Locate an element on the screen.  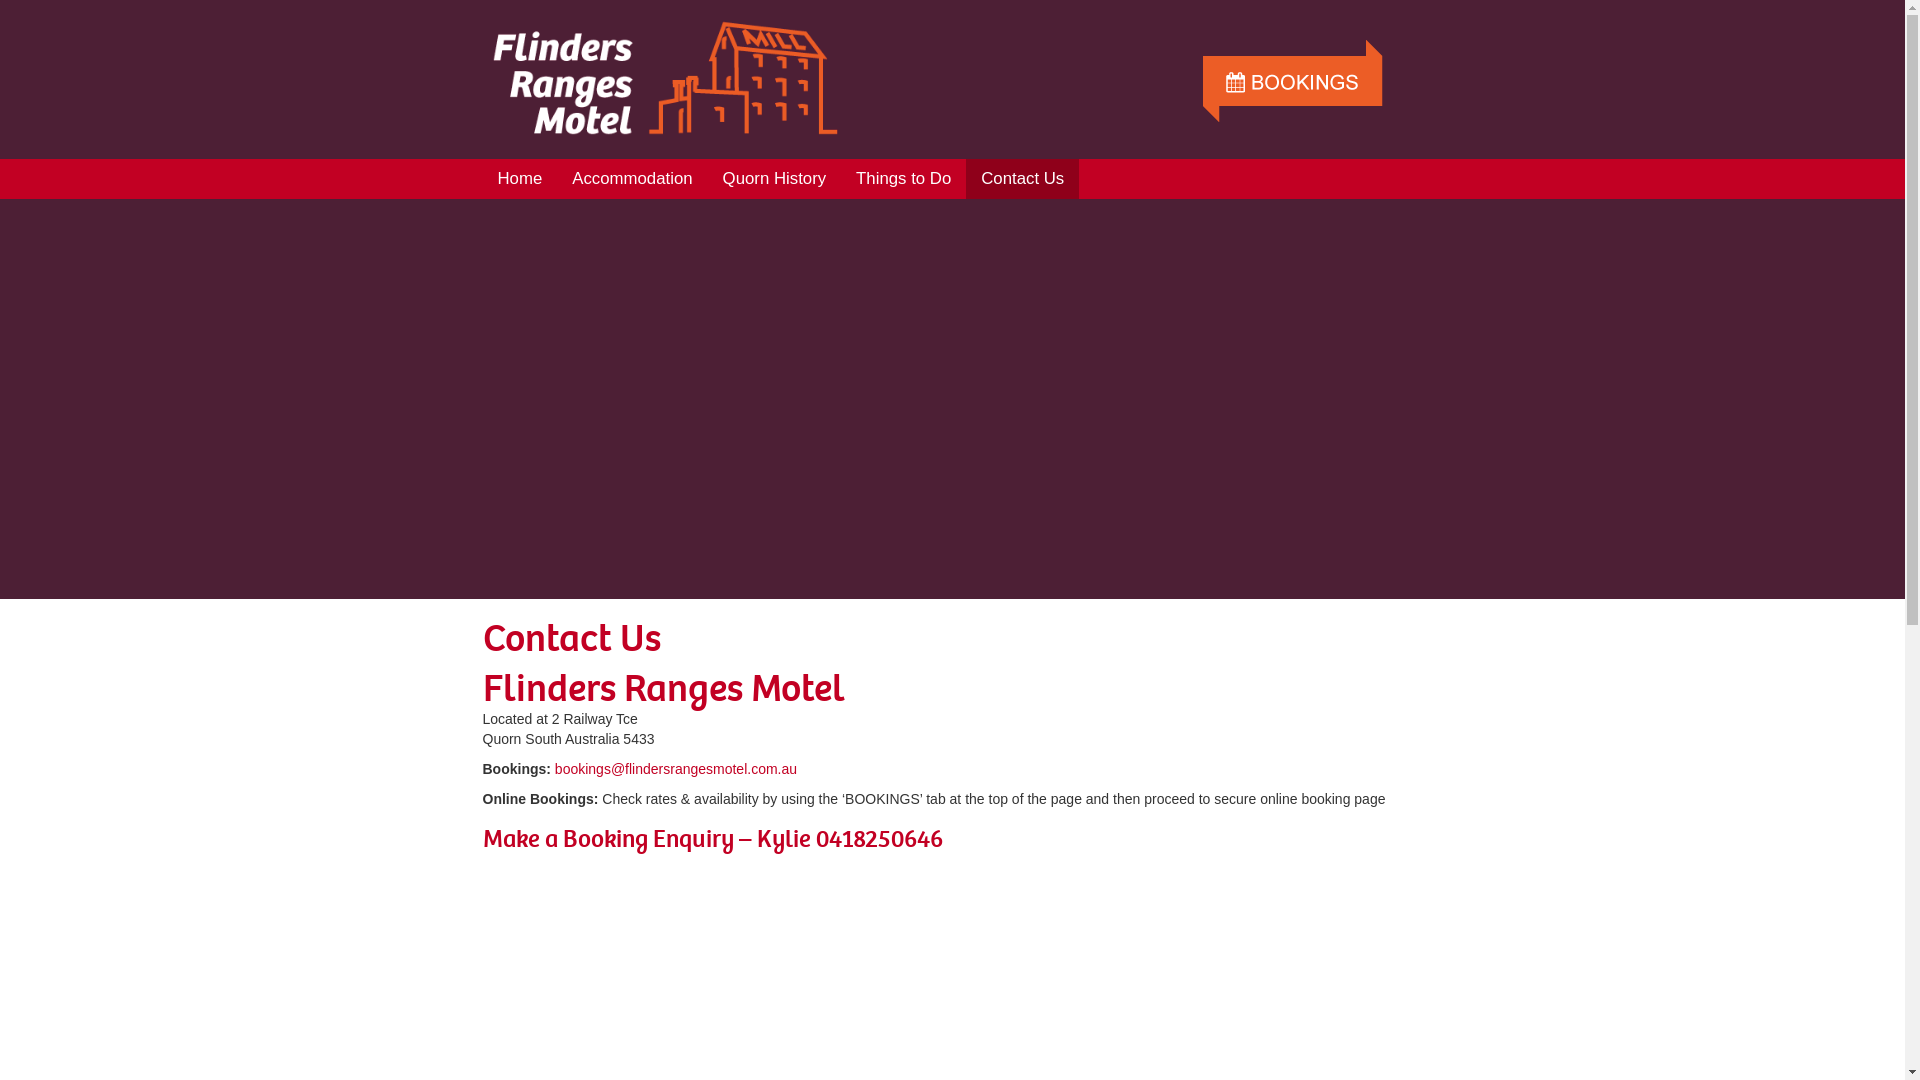
Contact Us is located at coordinates (1022, 179).